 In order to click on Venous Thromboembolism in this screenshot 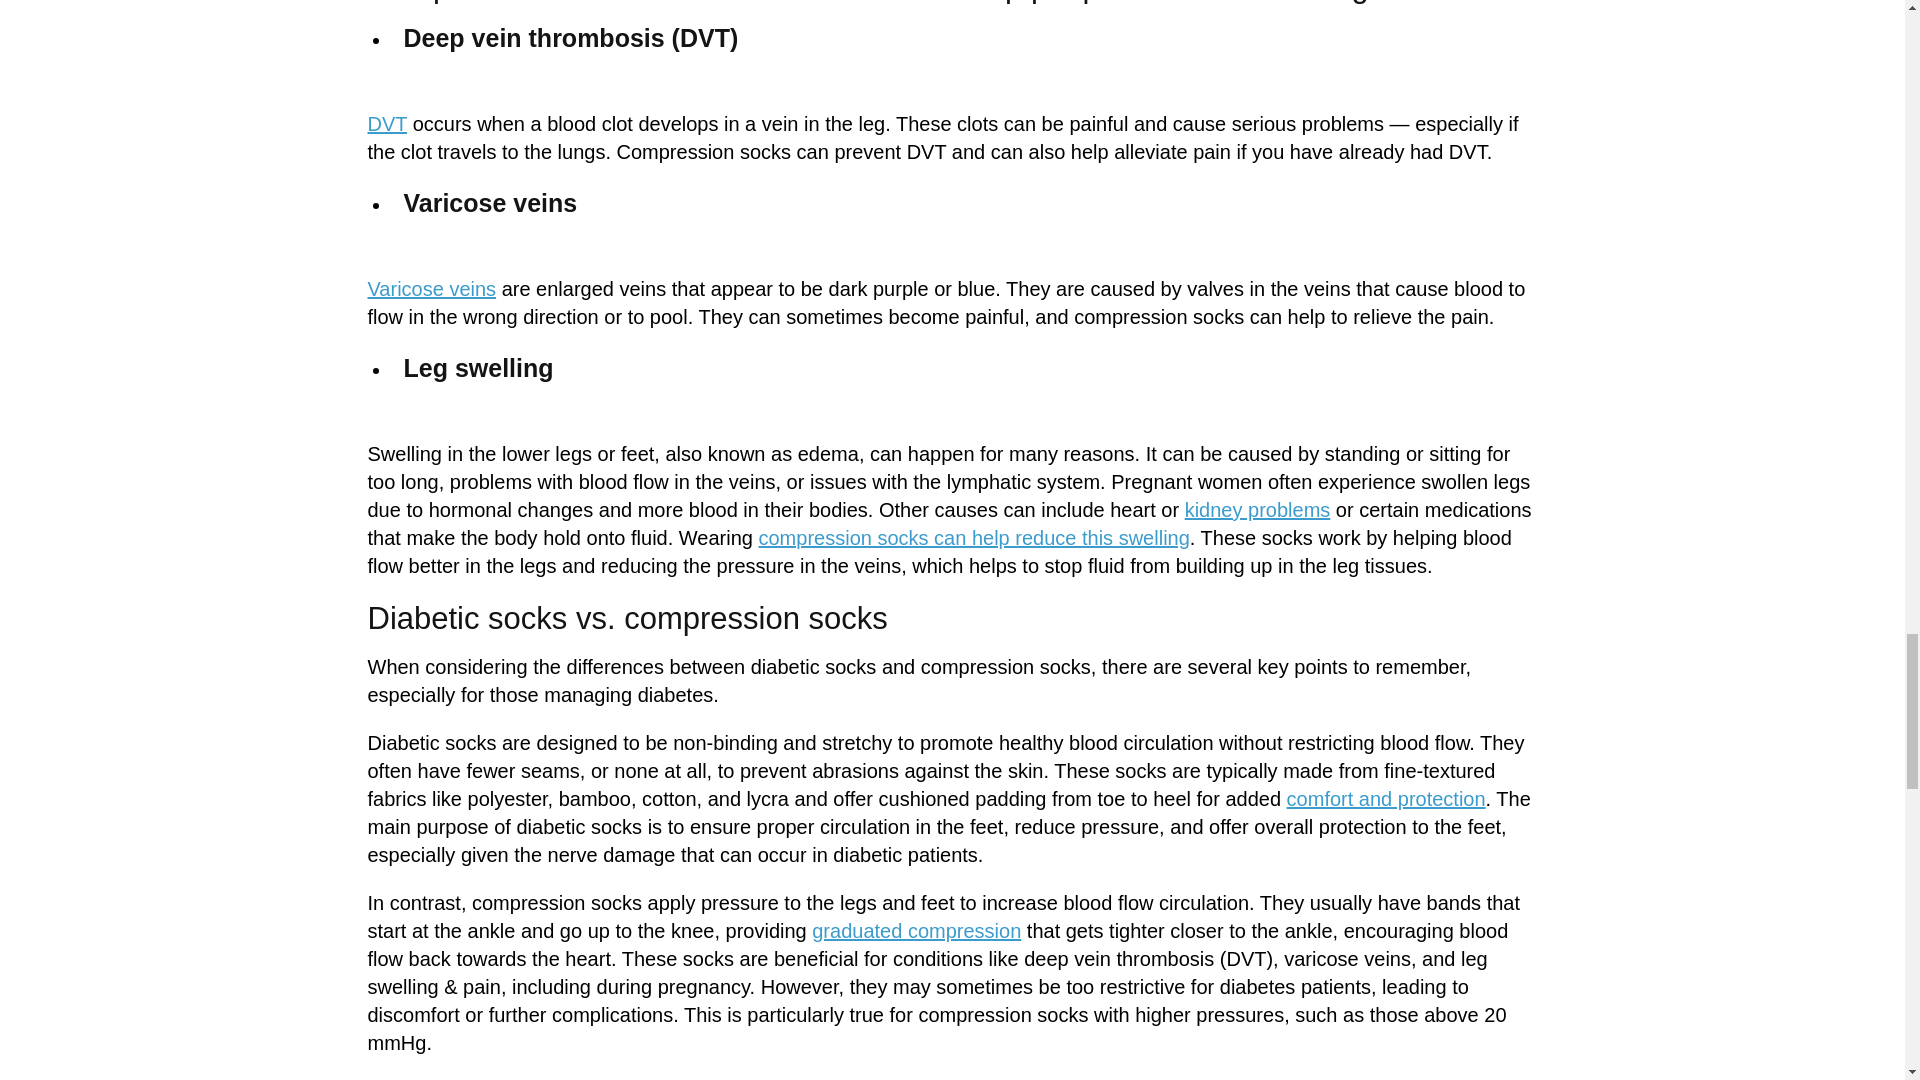, I will do `click(388, 124)`.